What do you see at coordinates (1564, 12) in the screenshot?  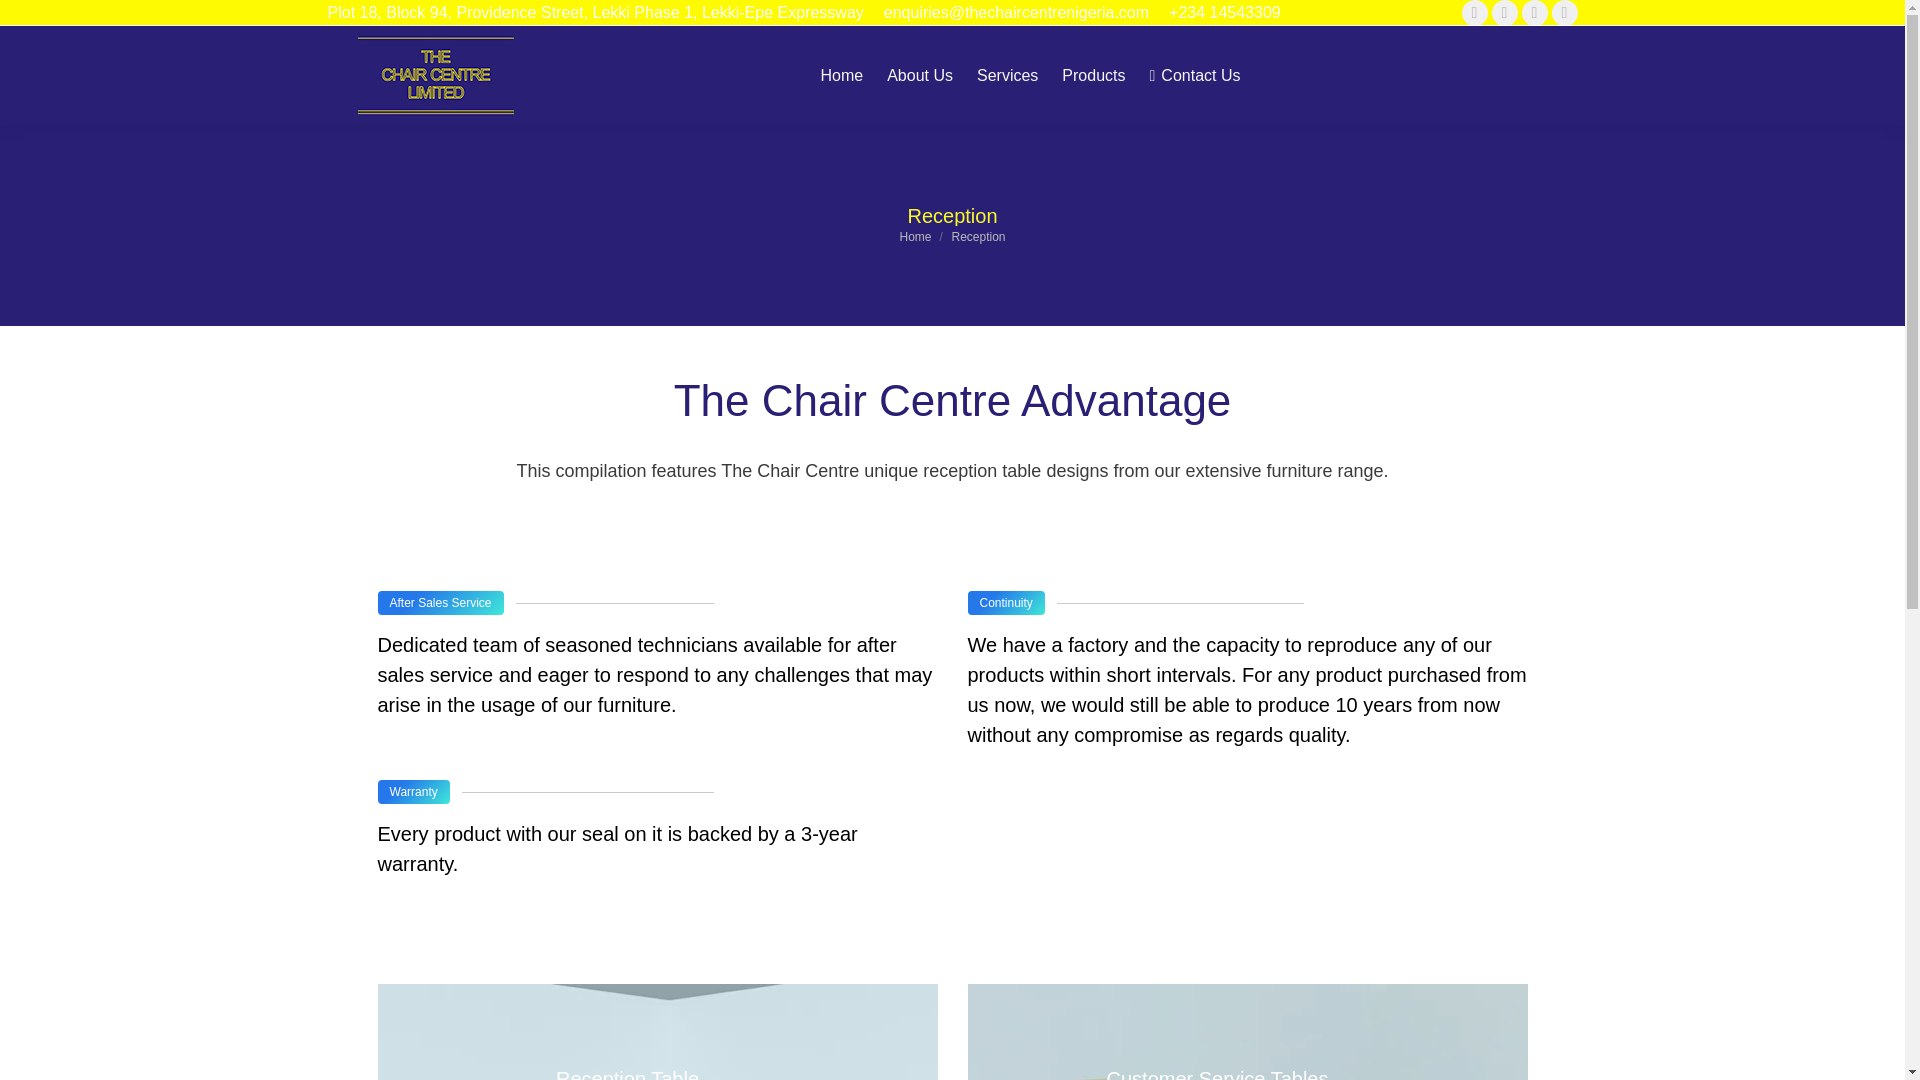 I see `Mail page opens in new window` at bounding box center [1564, 12].